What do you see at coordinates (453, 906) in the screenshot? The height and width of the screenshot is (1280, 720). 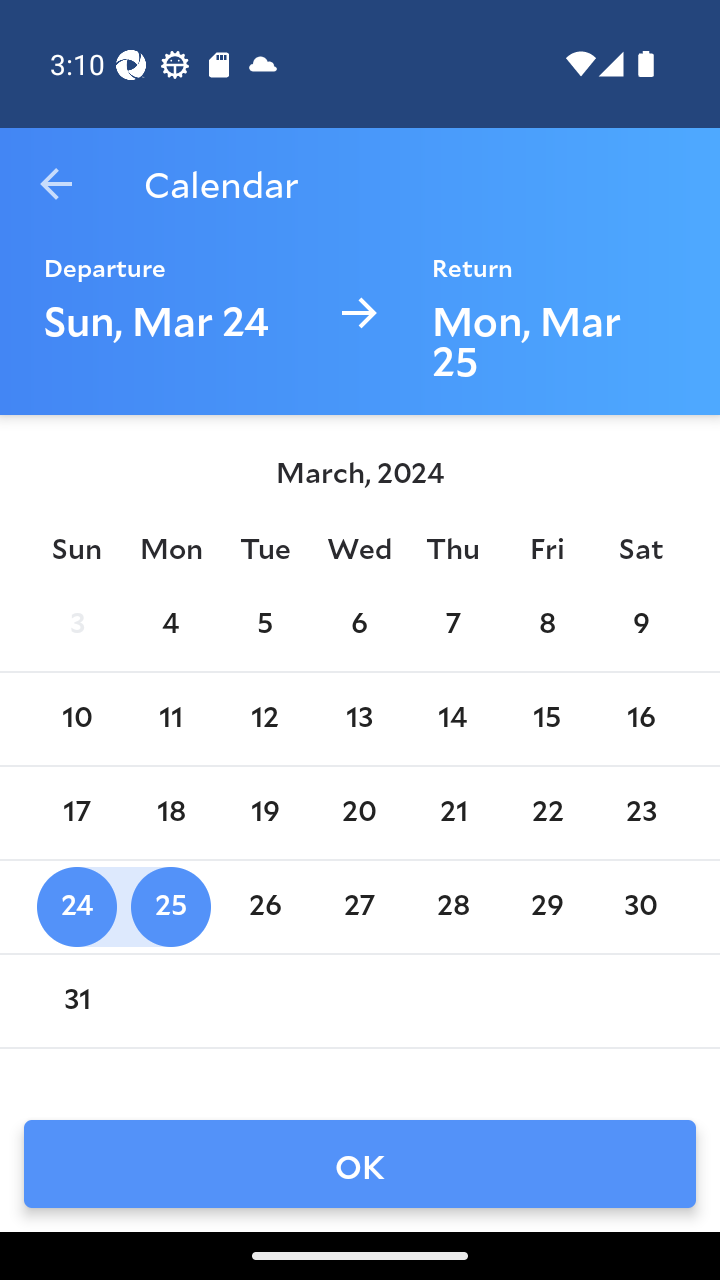 I see `28` at bounding box center [453, 906].